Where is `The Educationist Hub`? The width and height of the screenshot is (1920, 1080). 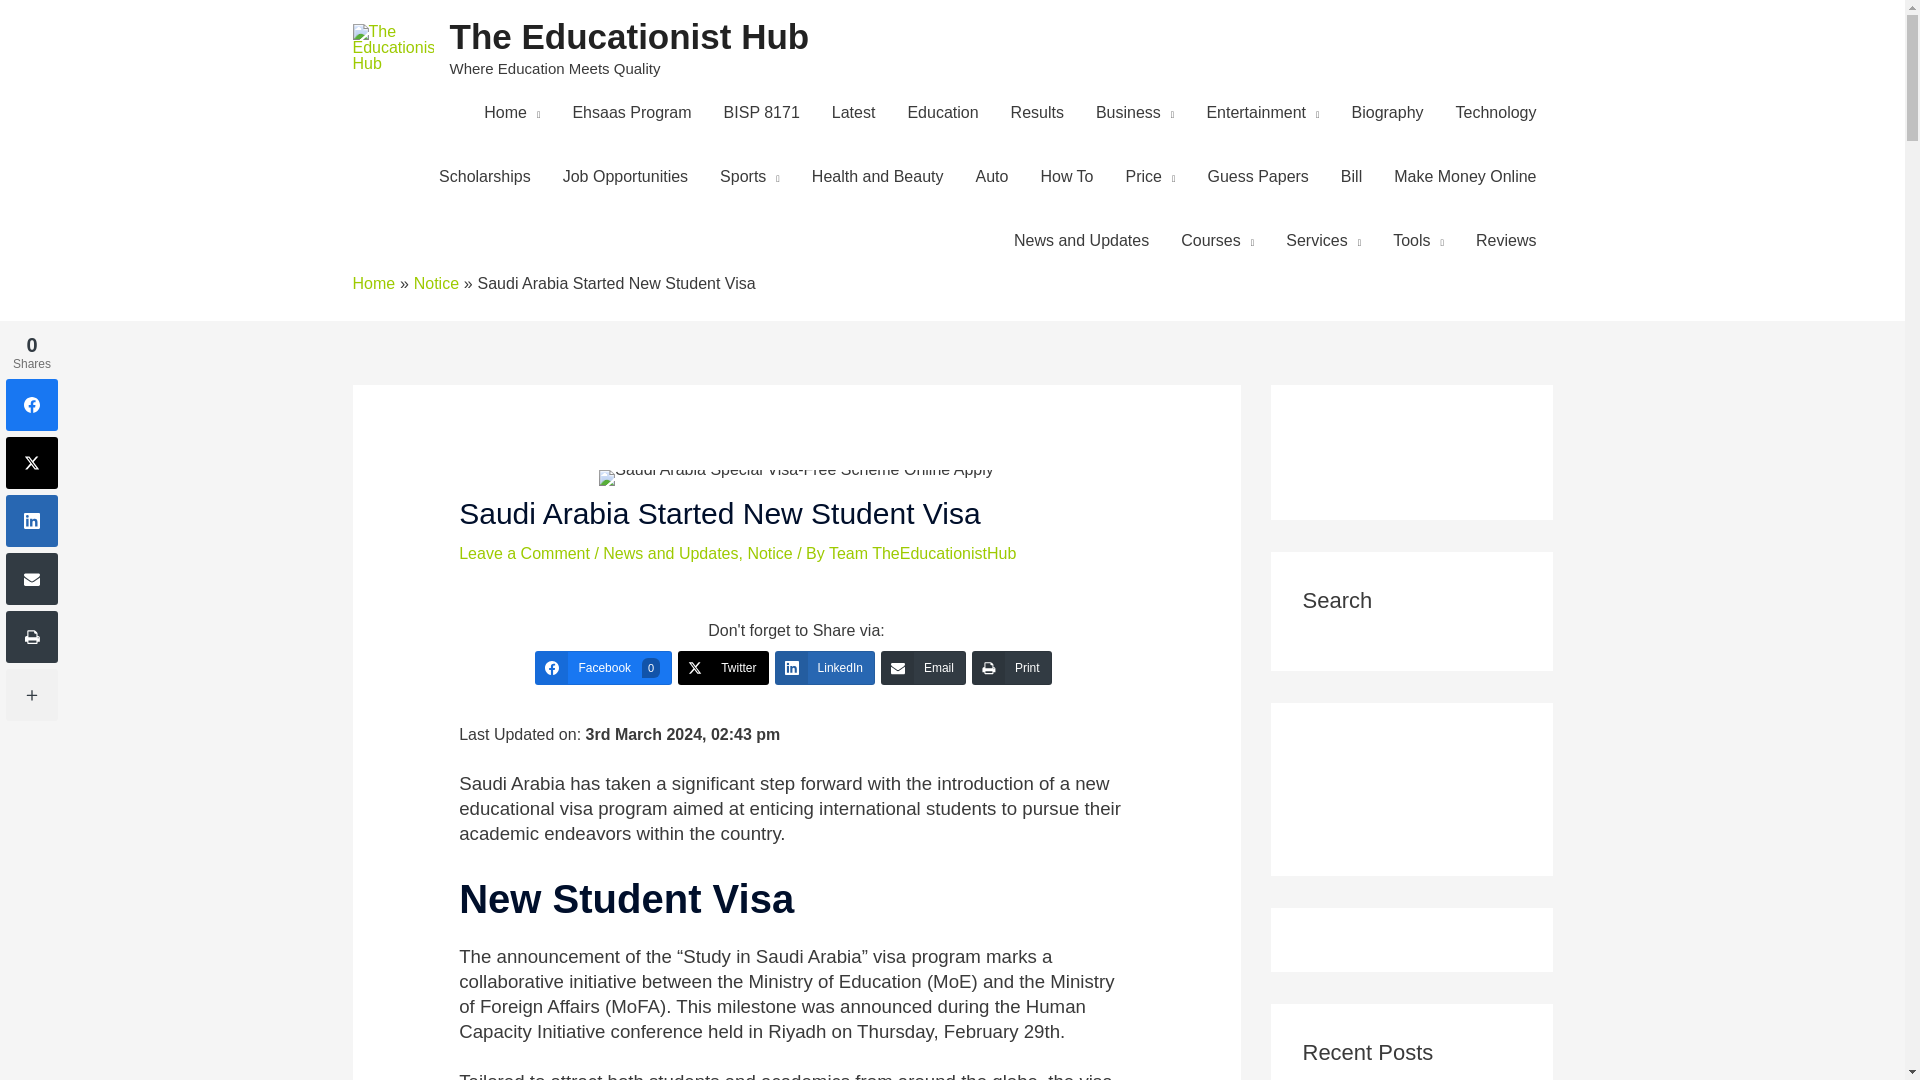 The Educationist Hub is located at coordinates (630, 36).